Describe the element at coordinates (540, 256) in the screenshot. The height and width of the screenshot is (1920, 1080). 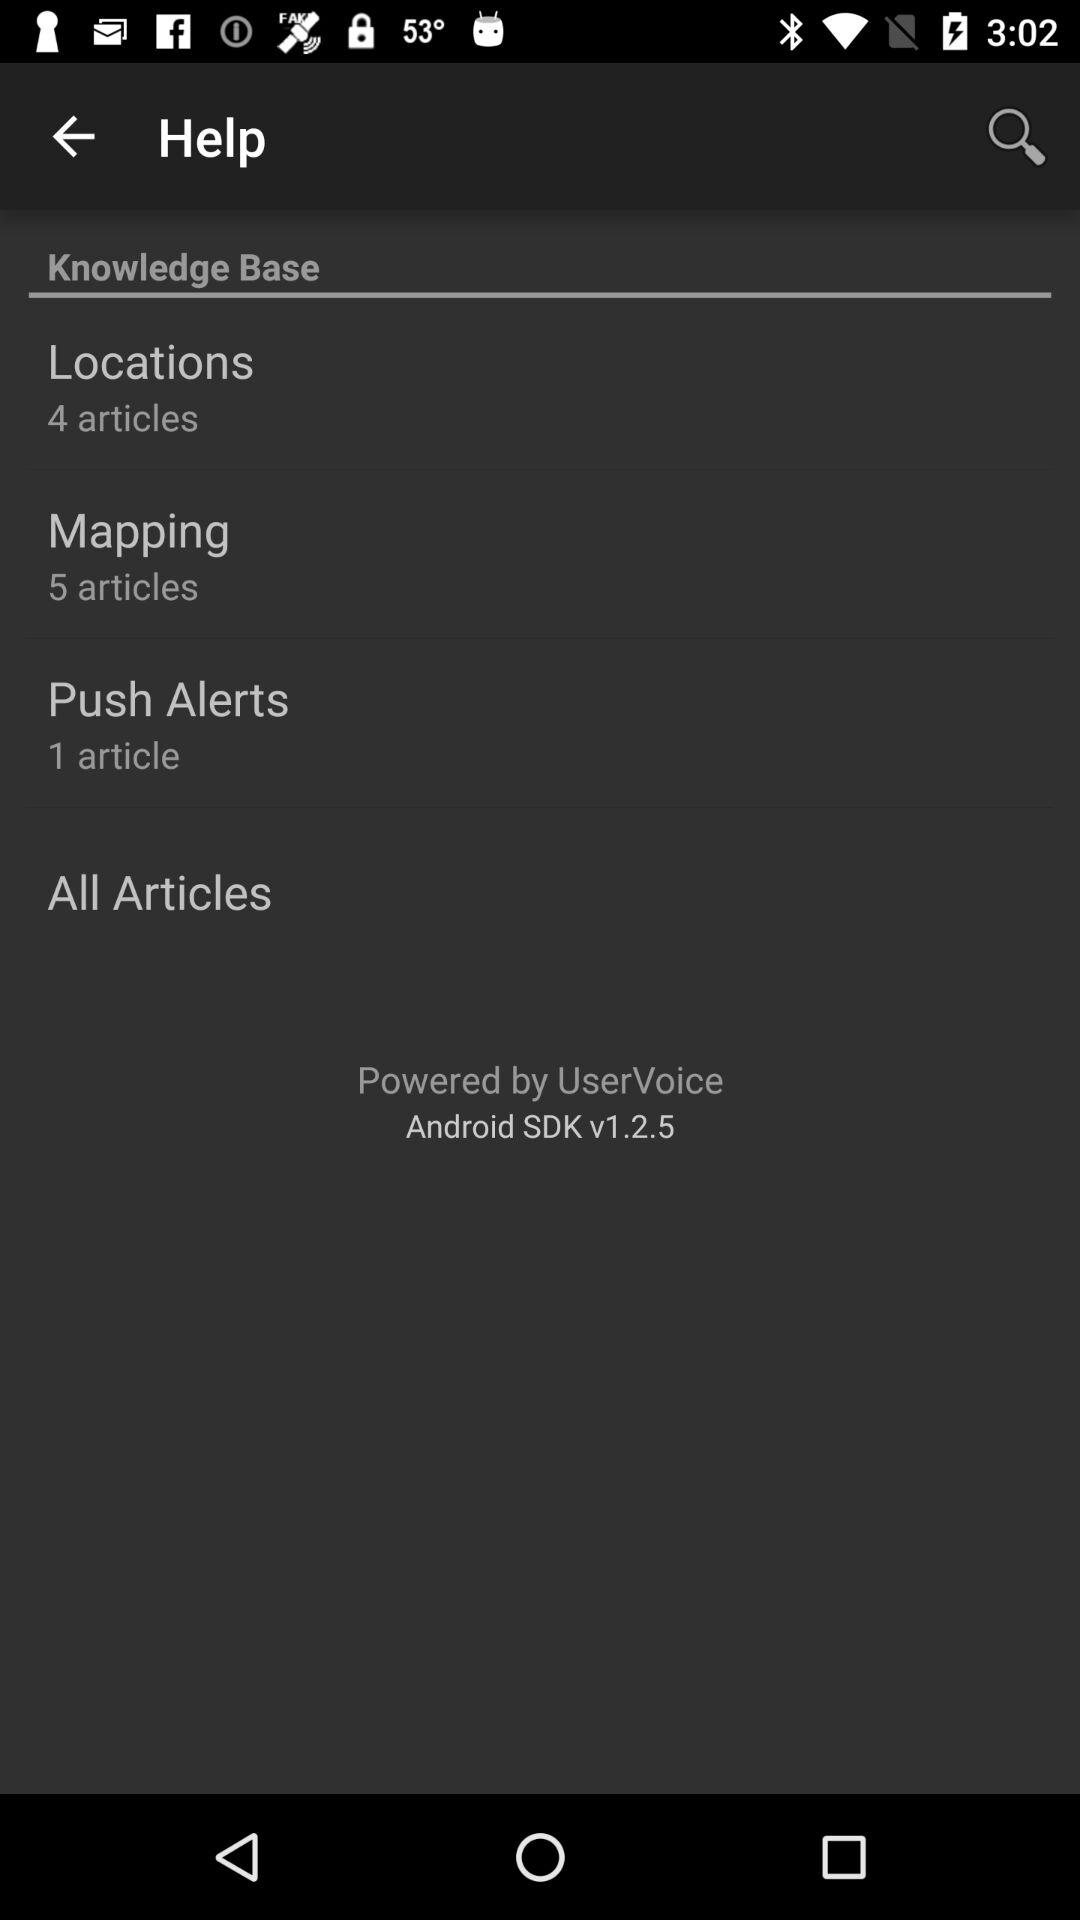
I see `flip to knowledge base` at that location.